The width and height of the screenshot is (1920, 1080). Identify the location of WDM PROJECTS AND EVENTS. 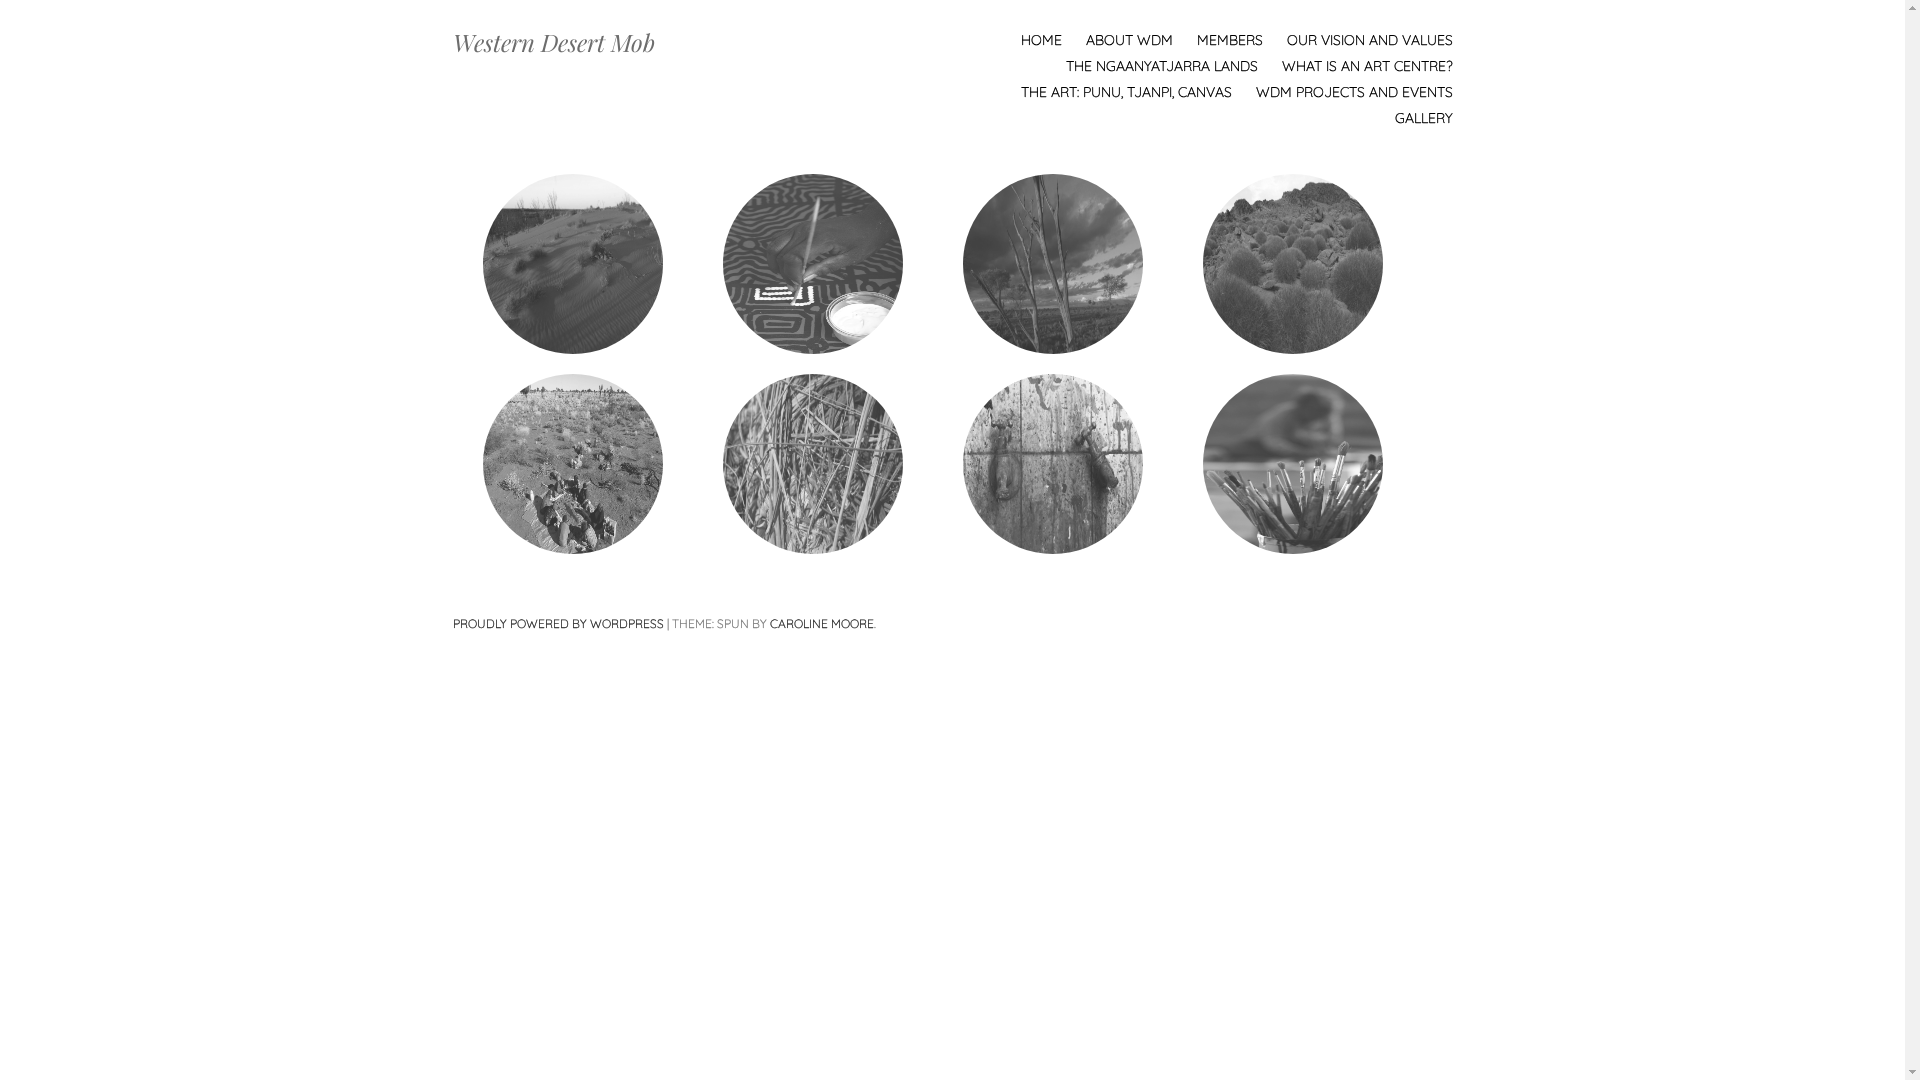
(1354, 92).